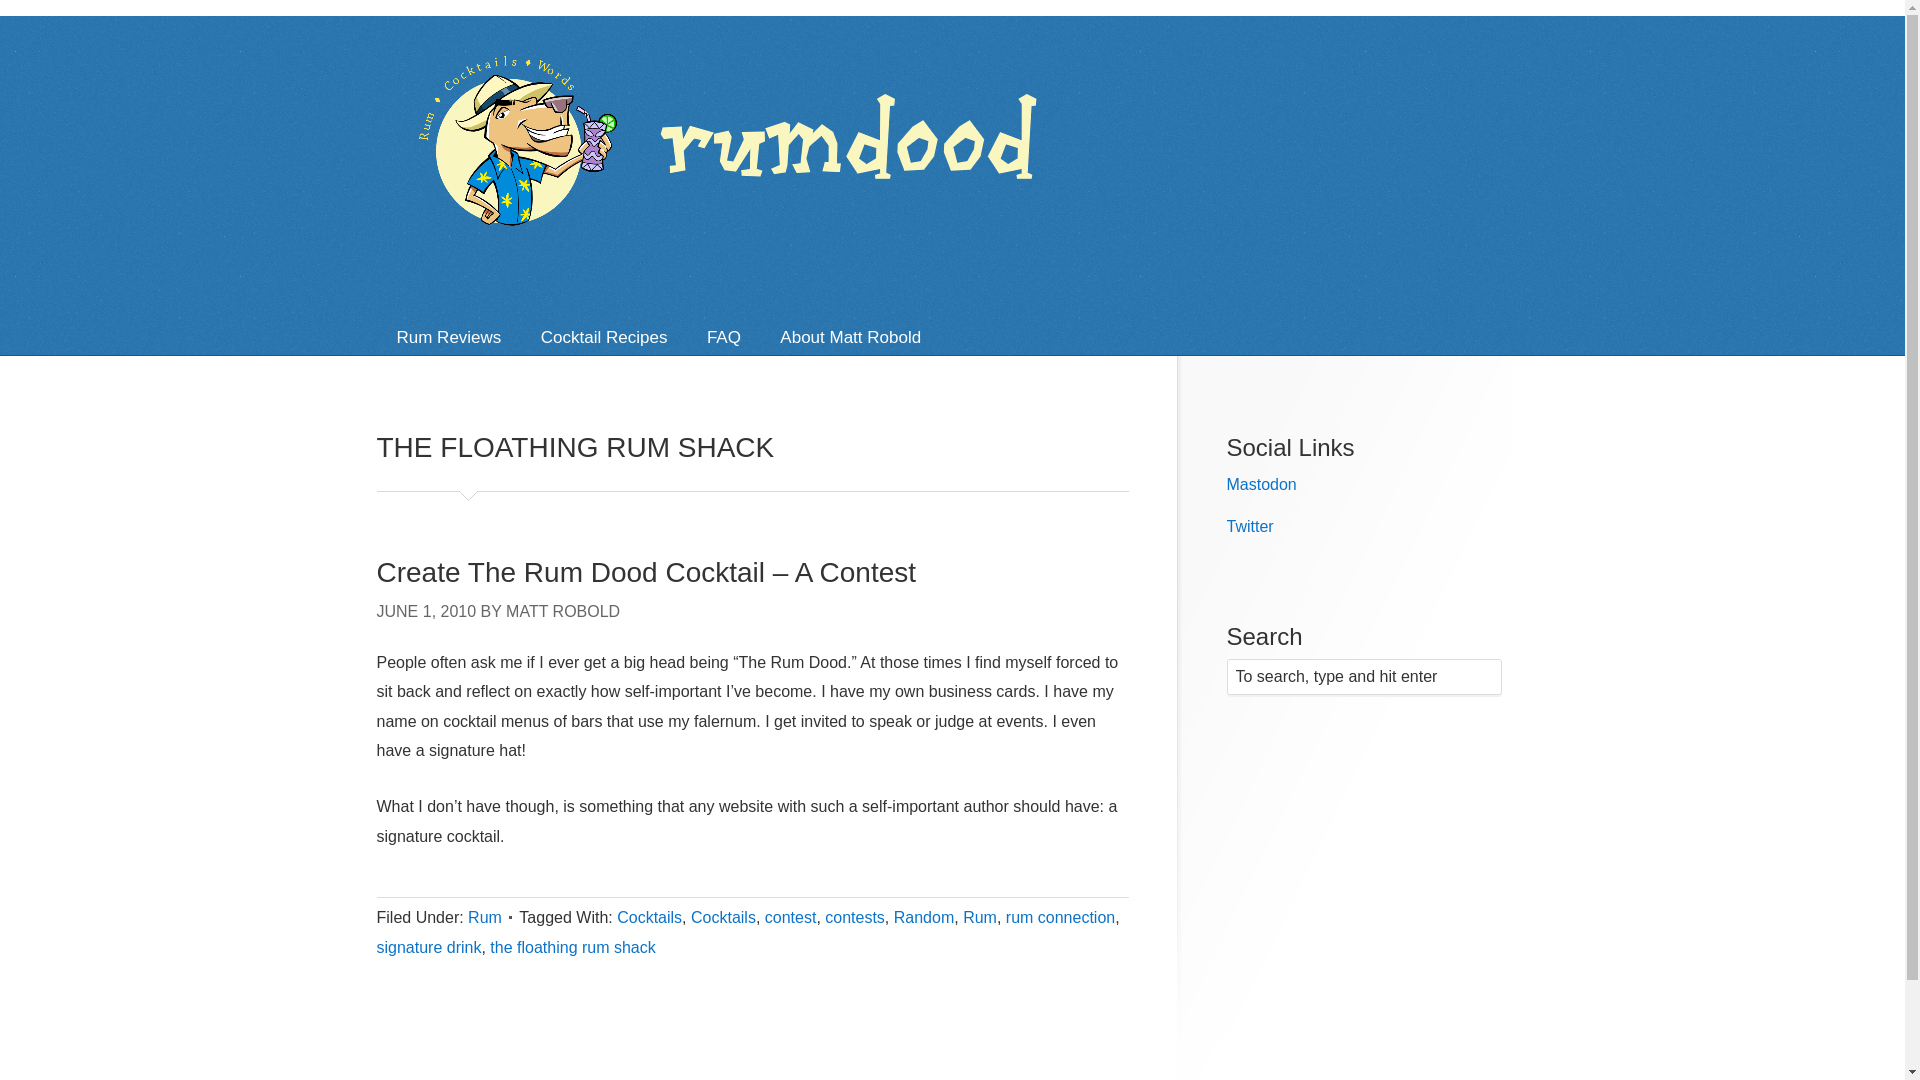 This screenshot has width=1920, height=1080. What do you see at coordinates (426, 610) in the screenshot?
I see `2010-06-01` at bounding box center [426, 610].